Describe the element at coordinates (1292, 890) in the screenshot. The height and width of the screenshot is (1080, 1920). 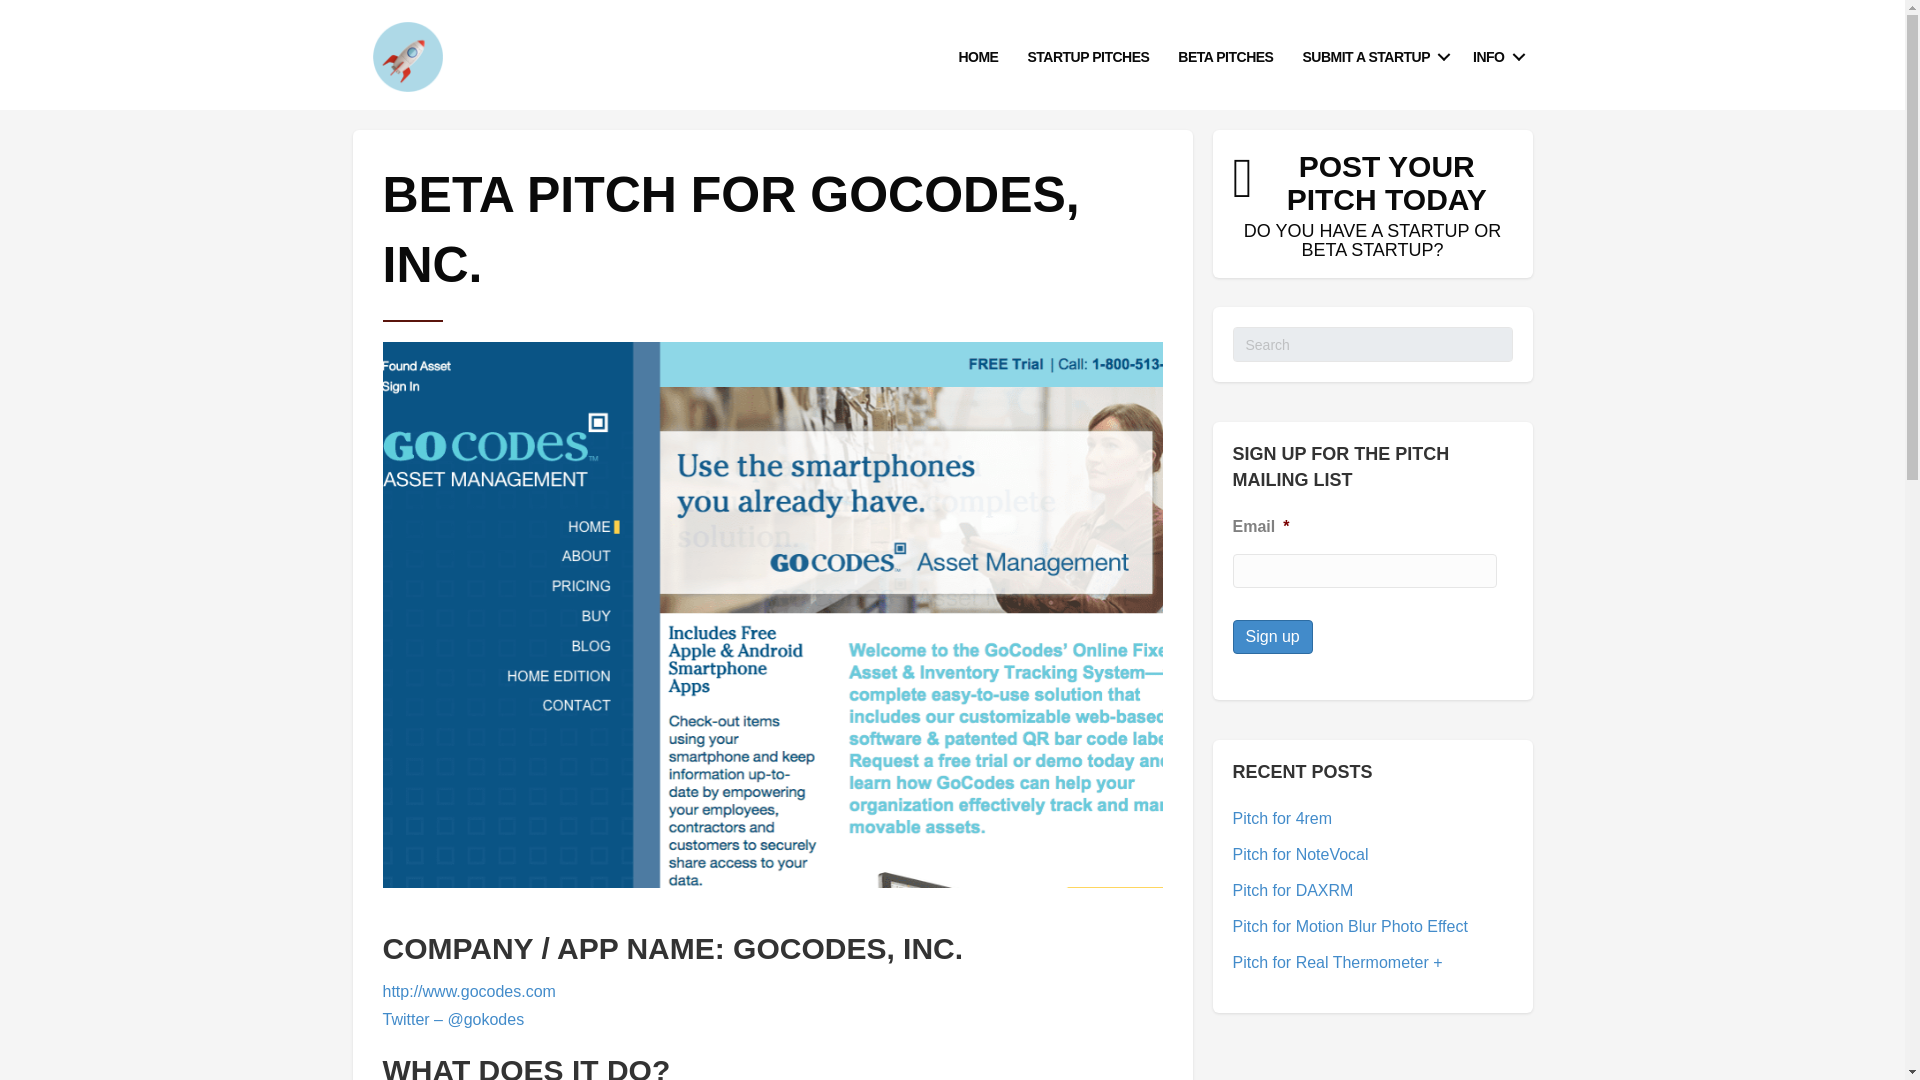
I see `Pitch for DAXRM` at that location.